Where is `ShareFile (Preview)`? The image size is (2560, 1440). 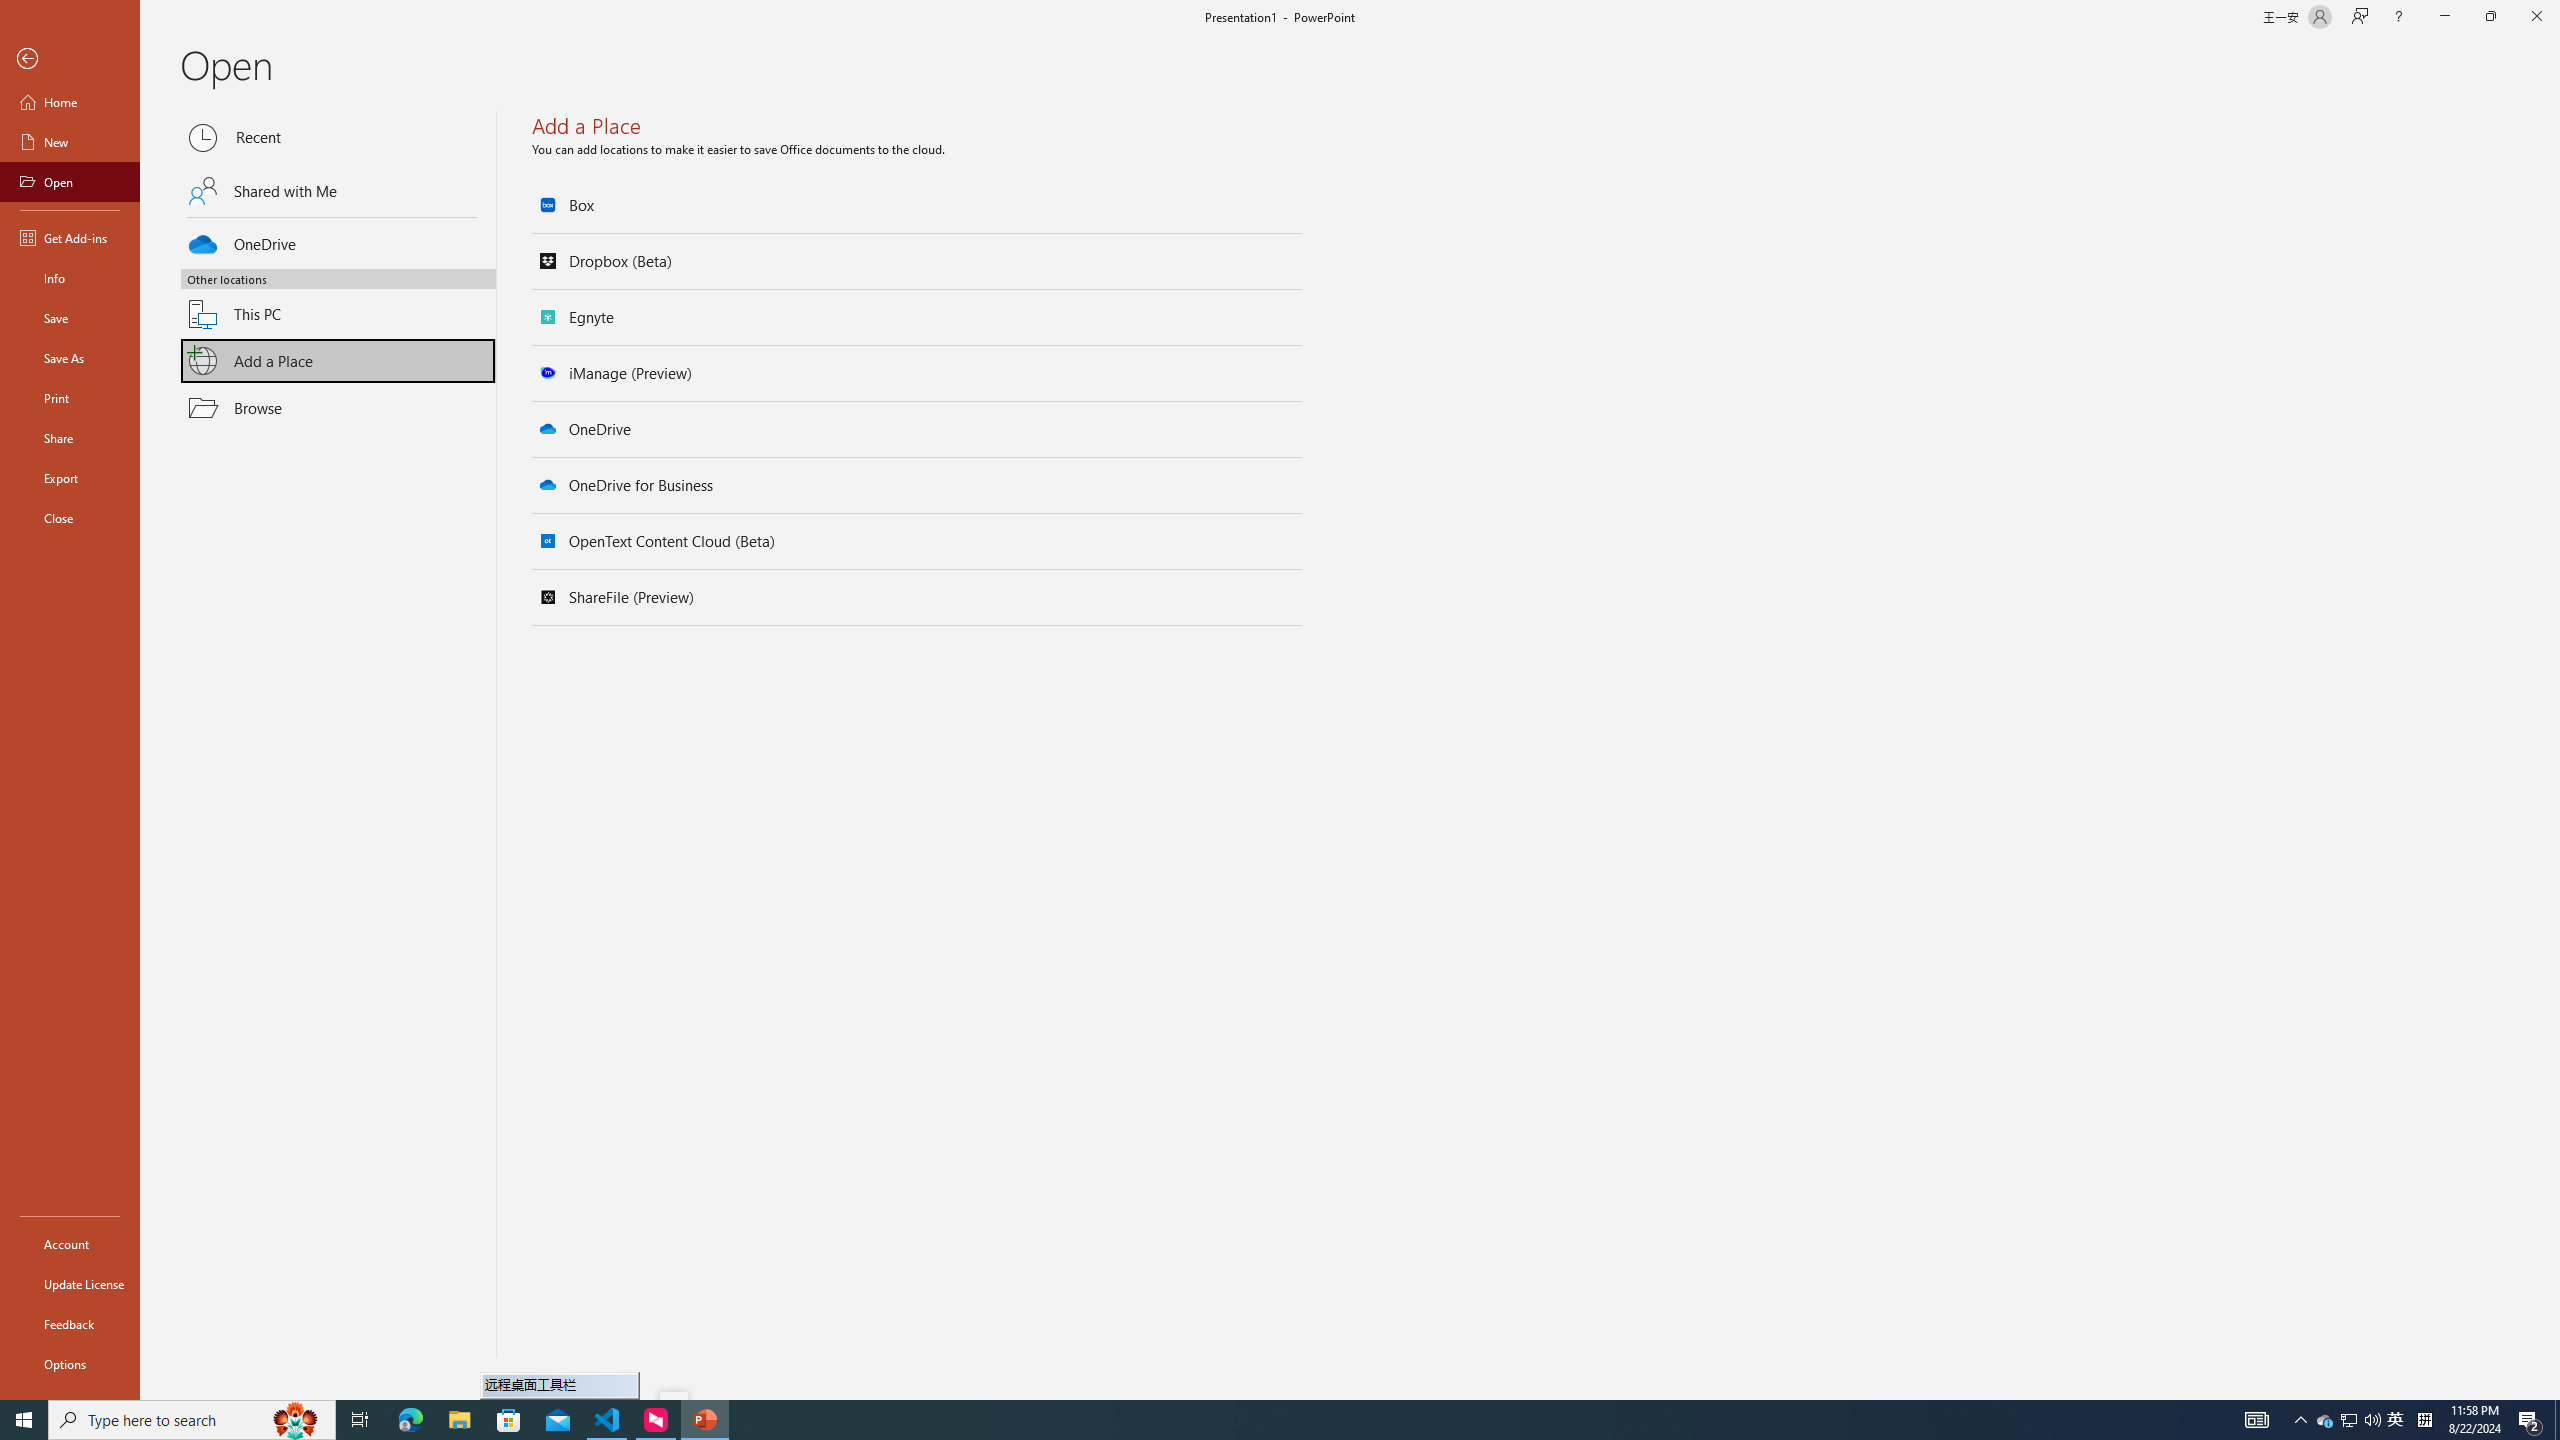
ShareFile (Preview) is located at coordinates (918, 598).